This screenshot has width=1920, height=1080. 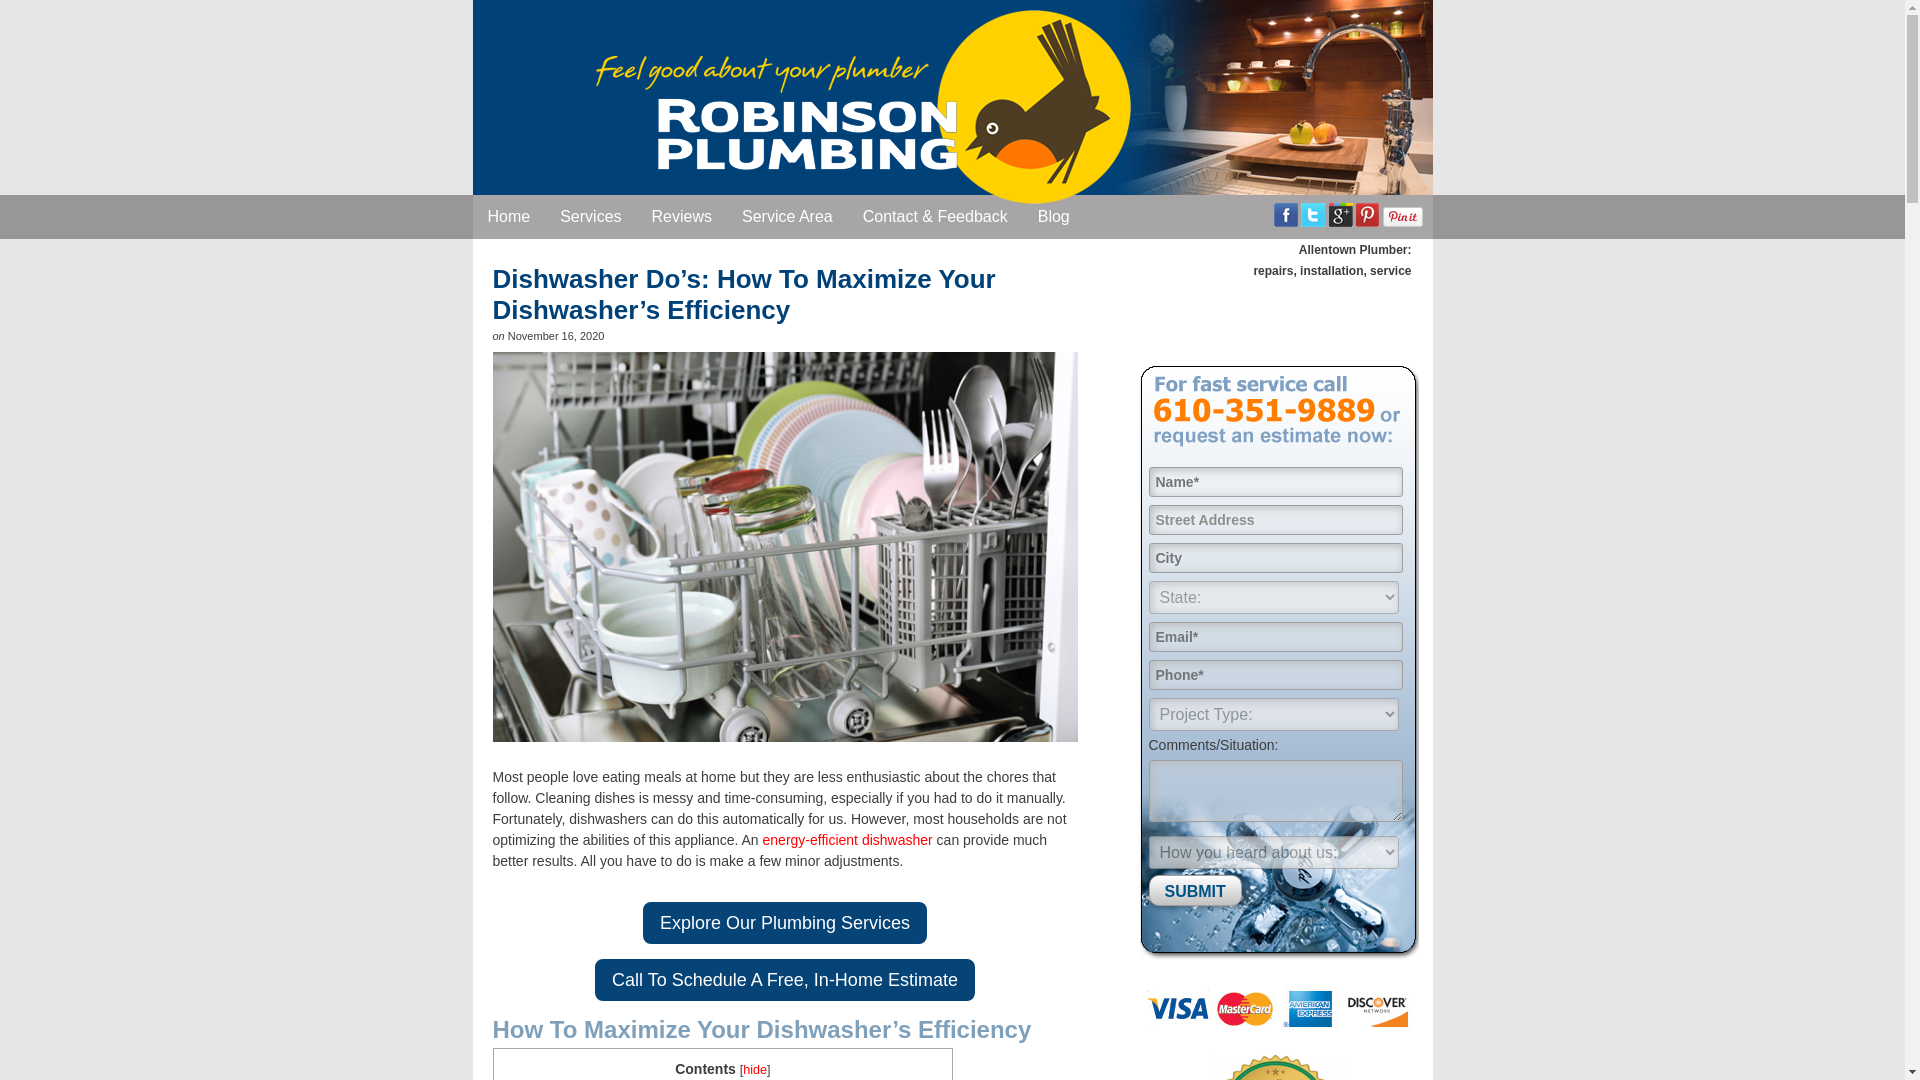 I want to click on Reviews, so click(x=682, y=216).